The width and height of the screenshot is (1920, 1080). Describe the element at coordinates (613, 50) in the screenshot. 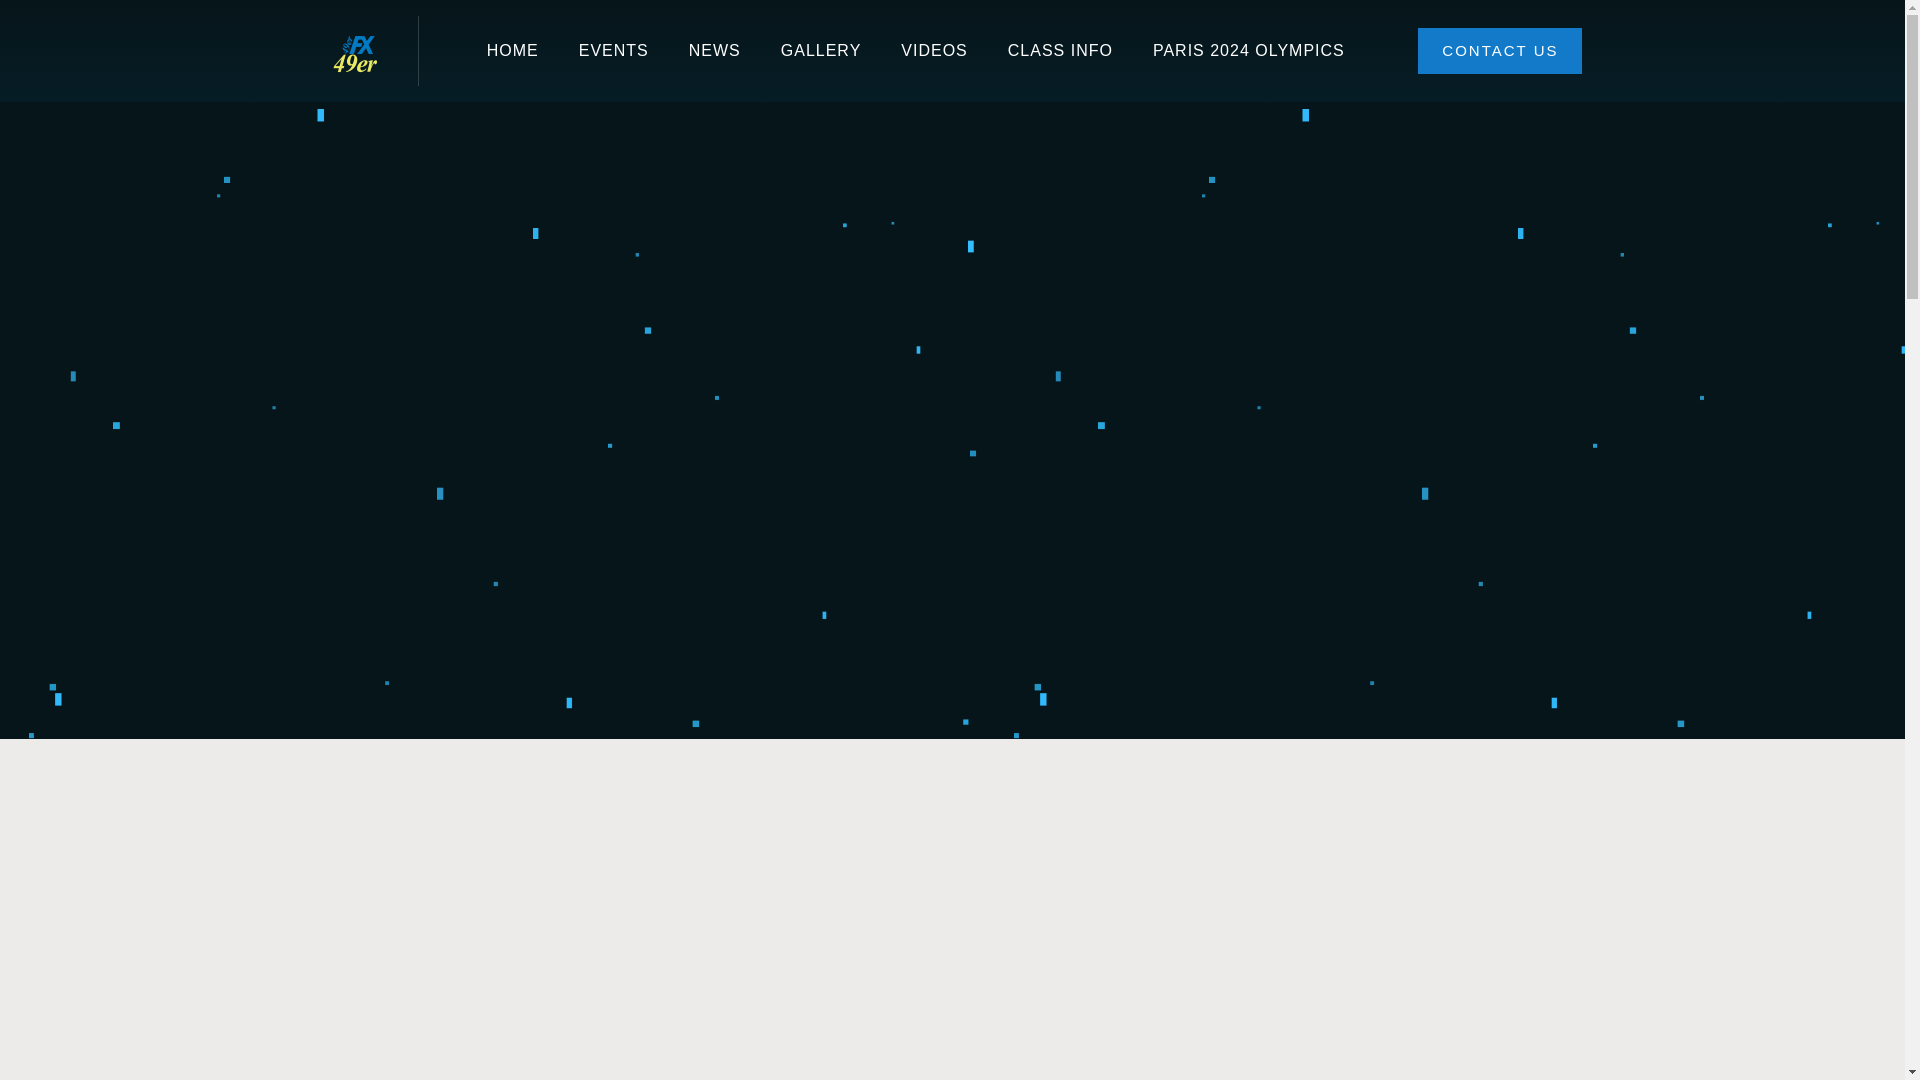

I see `EVENTS` at that location.